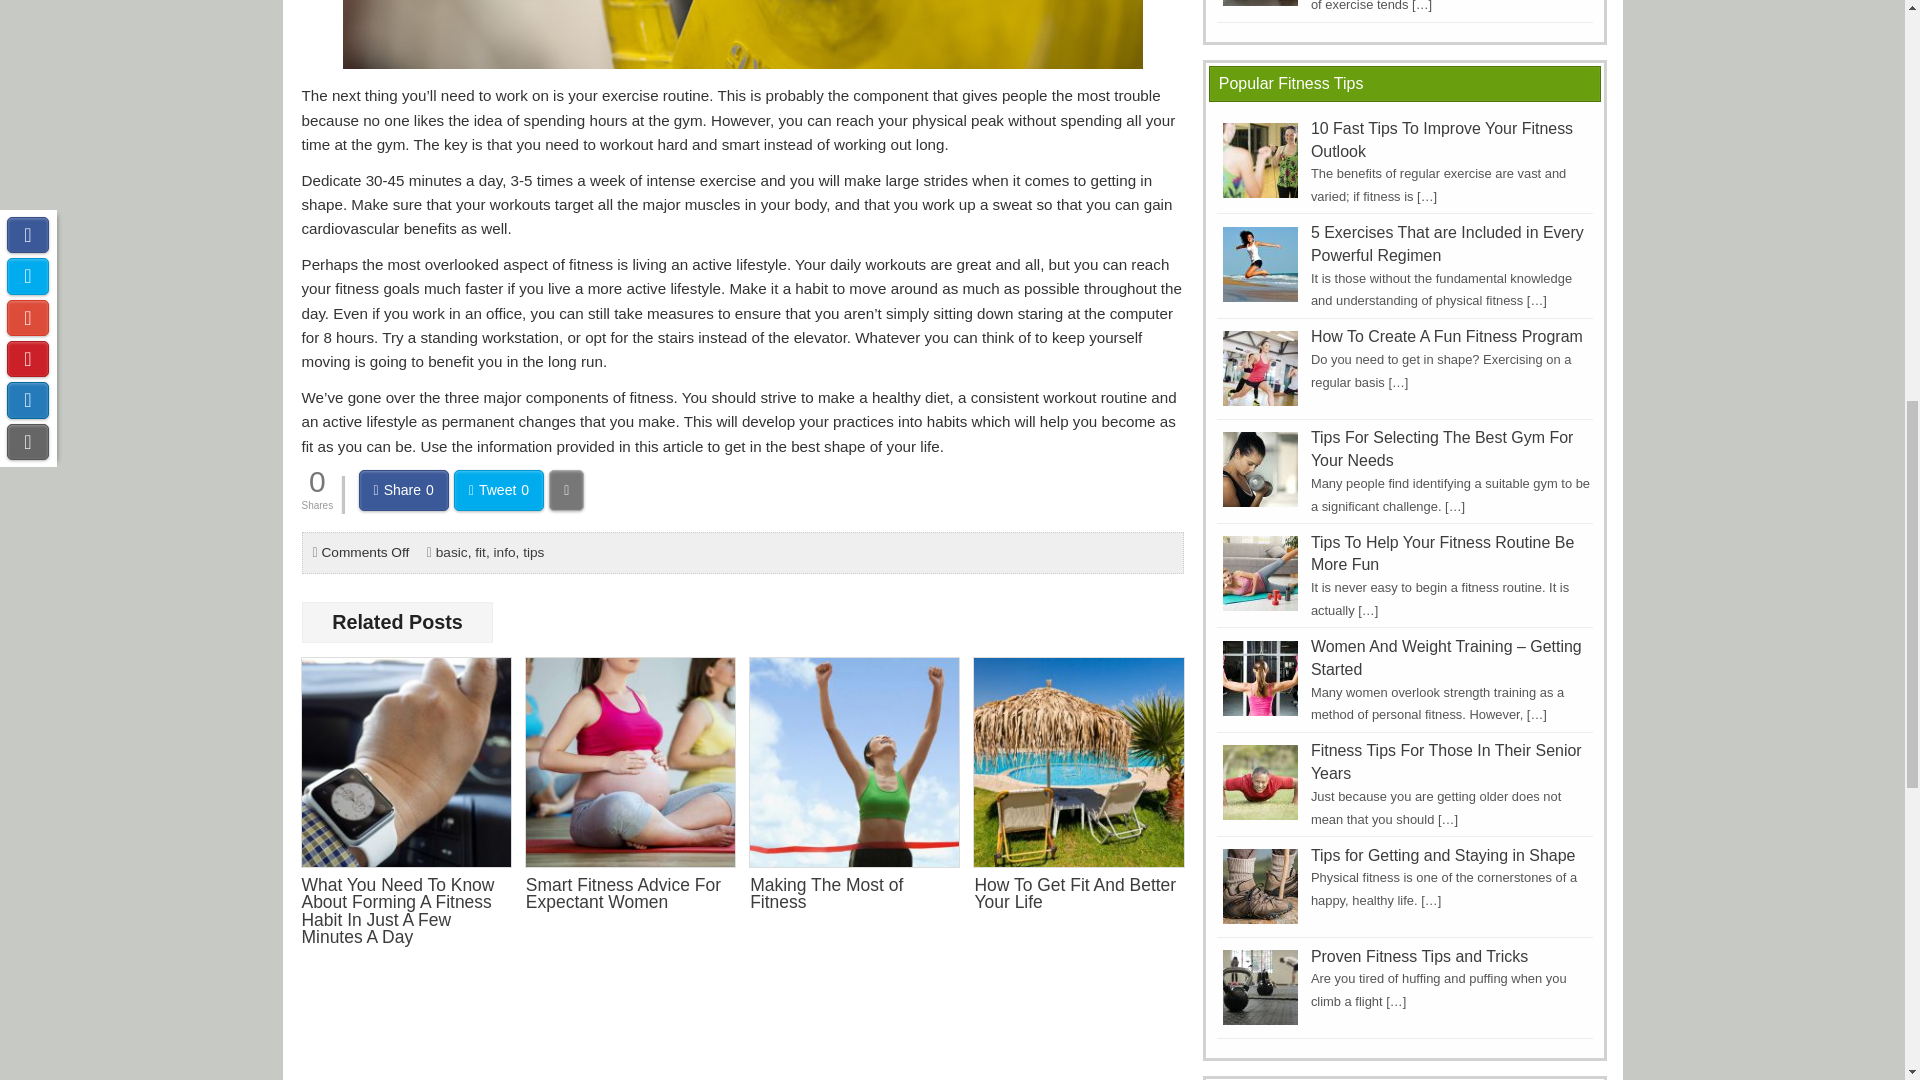 This screenshot has height=1080, width=1920. I want to click on Tweet on Twitter, so click(498, 489).